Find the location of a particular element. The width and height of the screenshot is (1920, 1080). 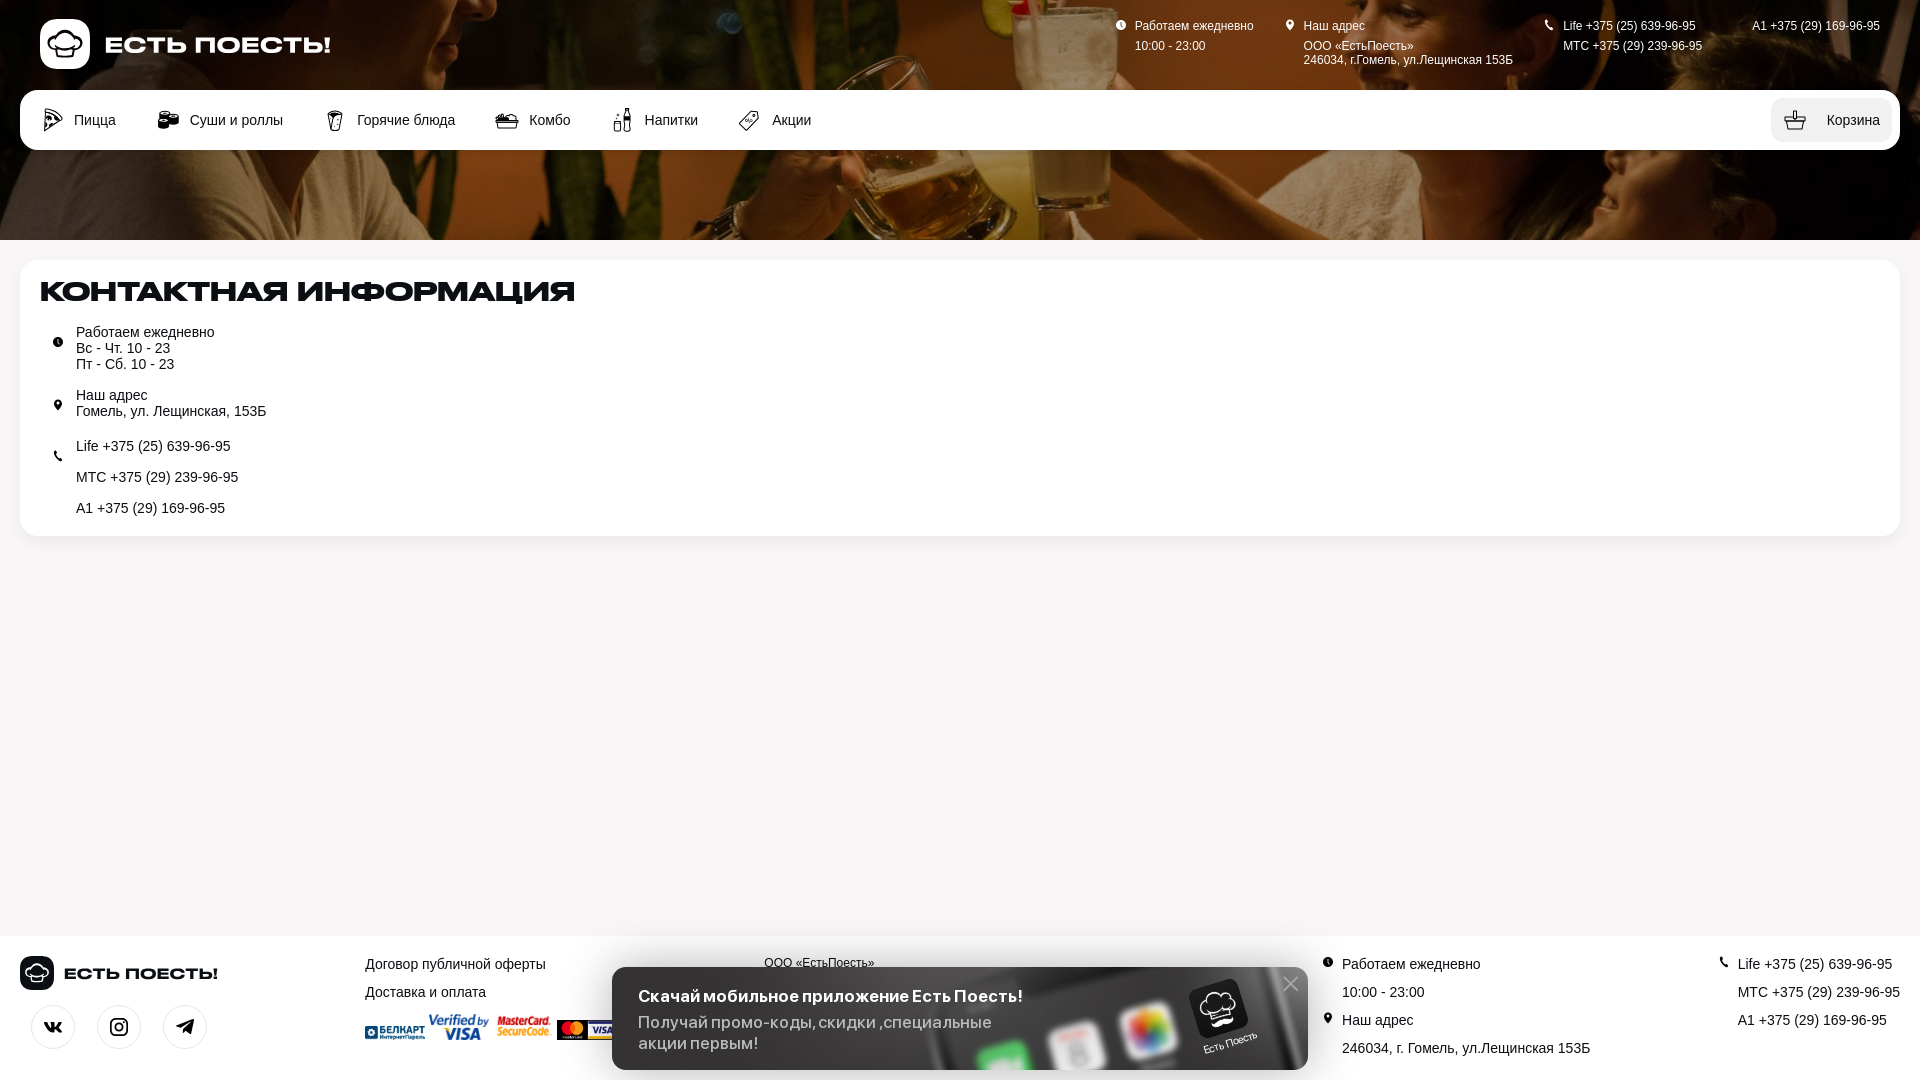

Life +375 (25) 639-96-95 is located at coordinates (1816, 964).